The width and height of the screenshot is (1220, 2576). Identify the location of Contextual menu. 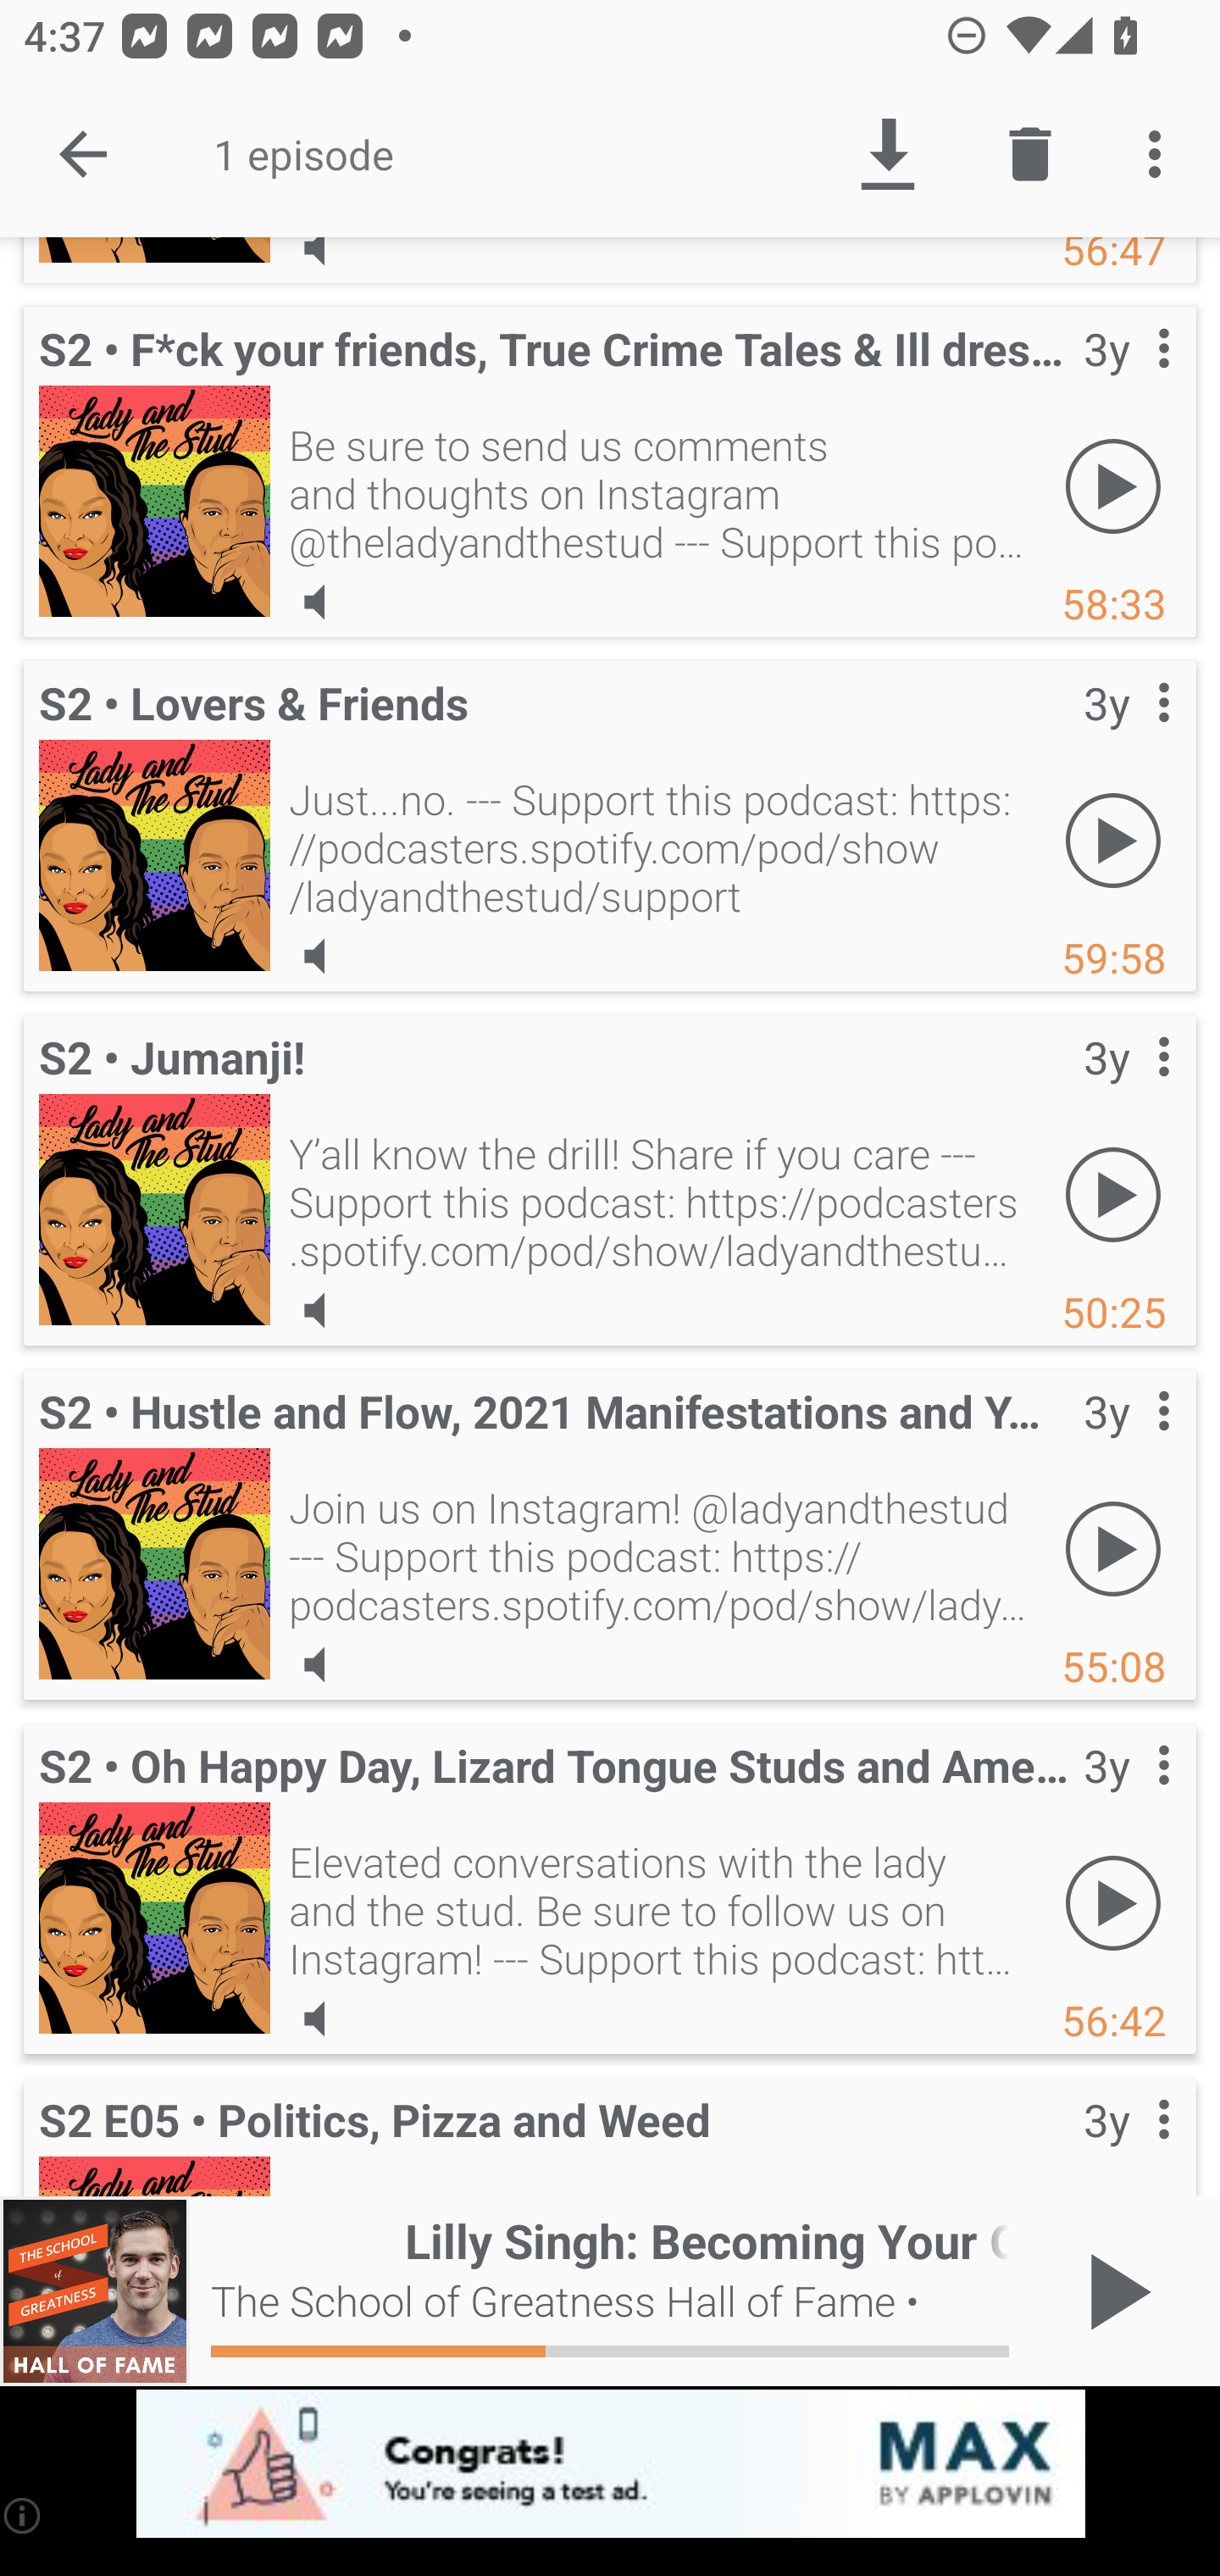
(1127, 382).